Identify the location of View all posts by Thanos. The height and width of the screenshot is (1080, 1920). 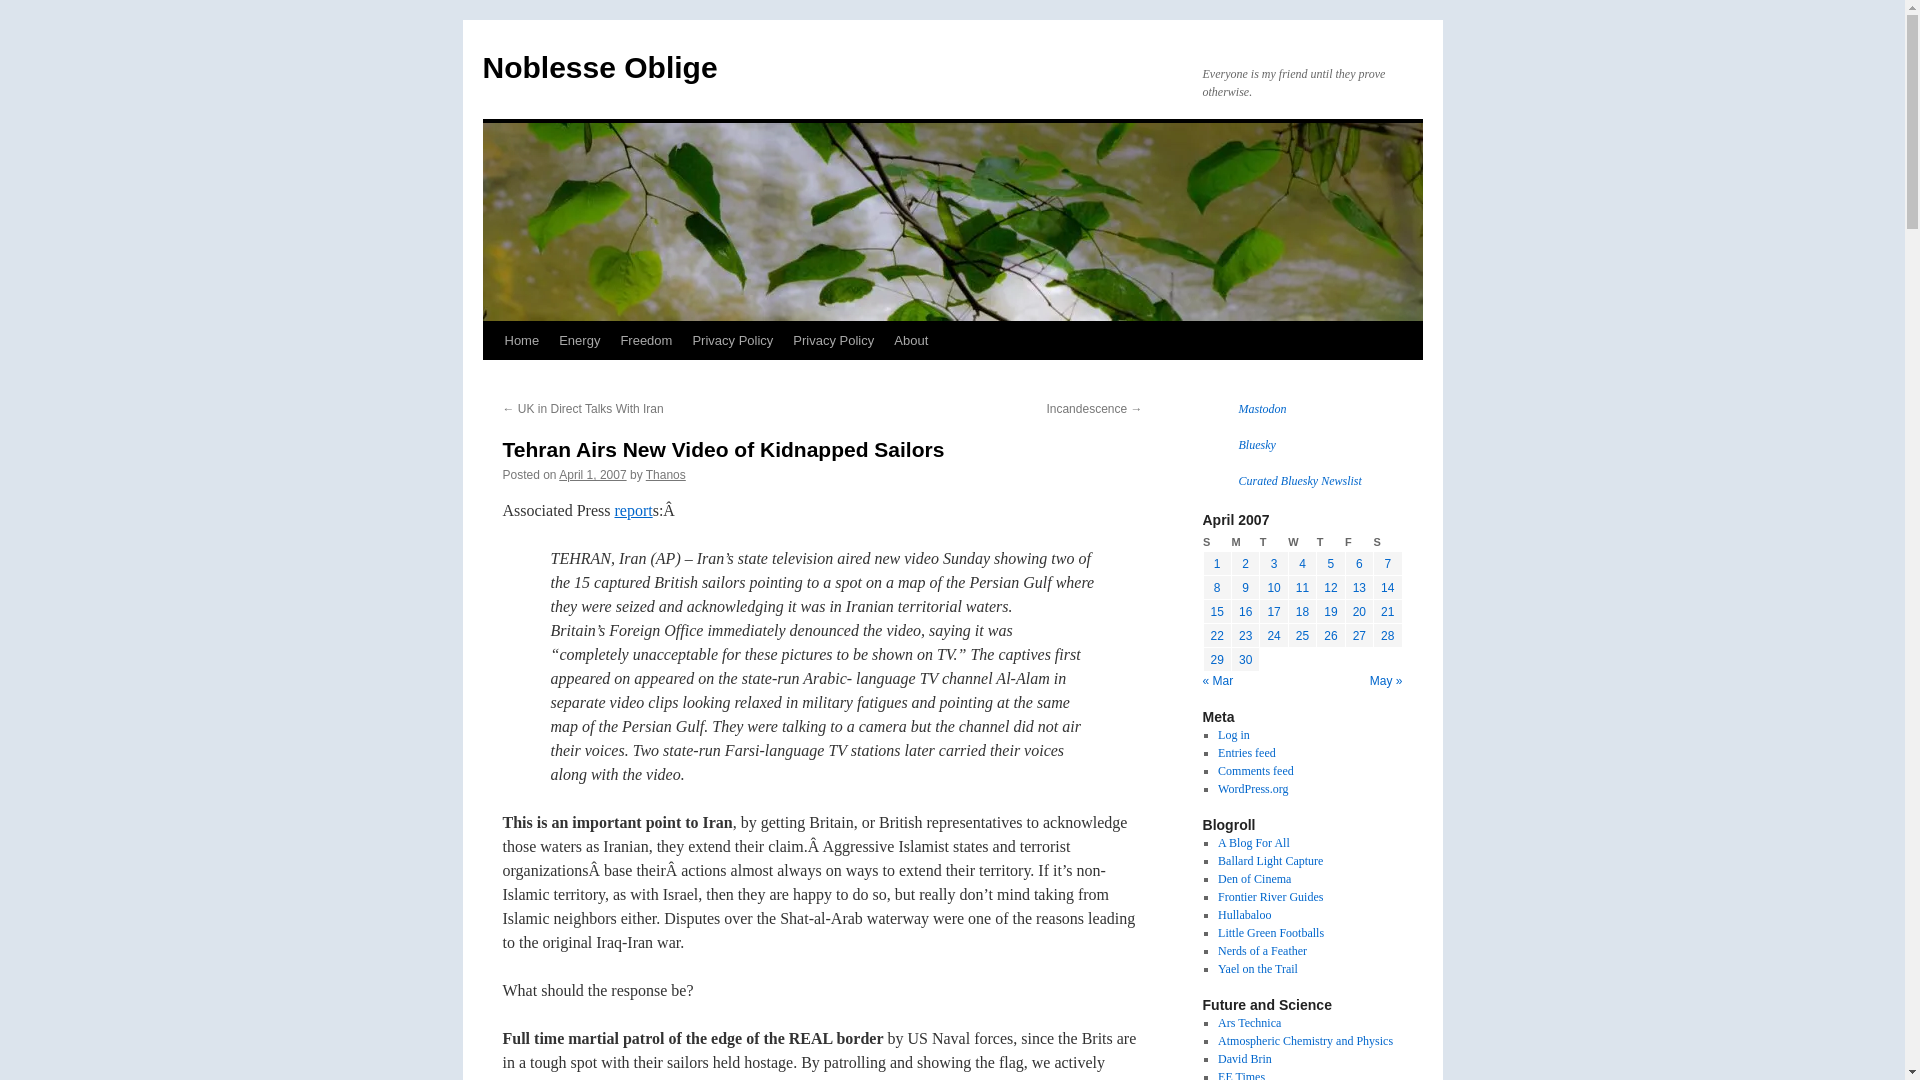
(665, 474).